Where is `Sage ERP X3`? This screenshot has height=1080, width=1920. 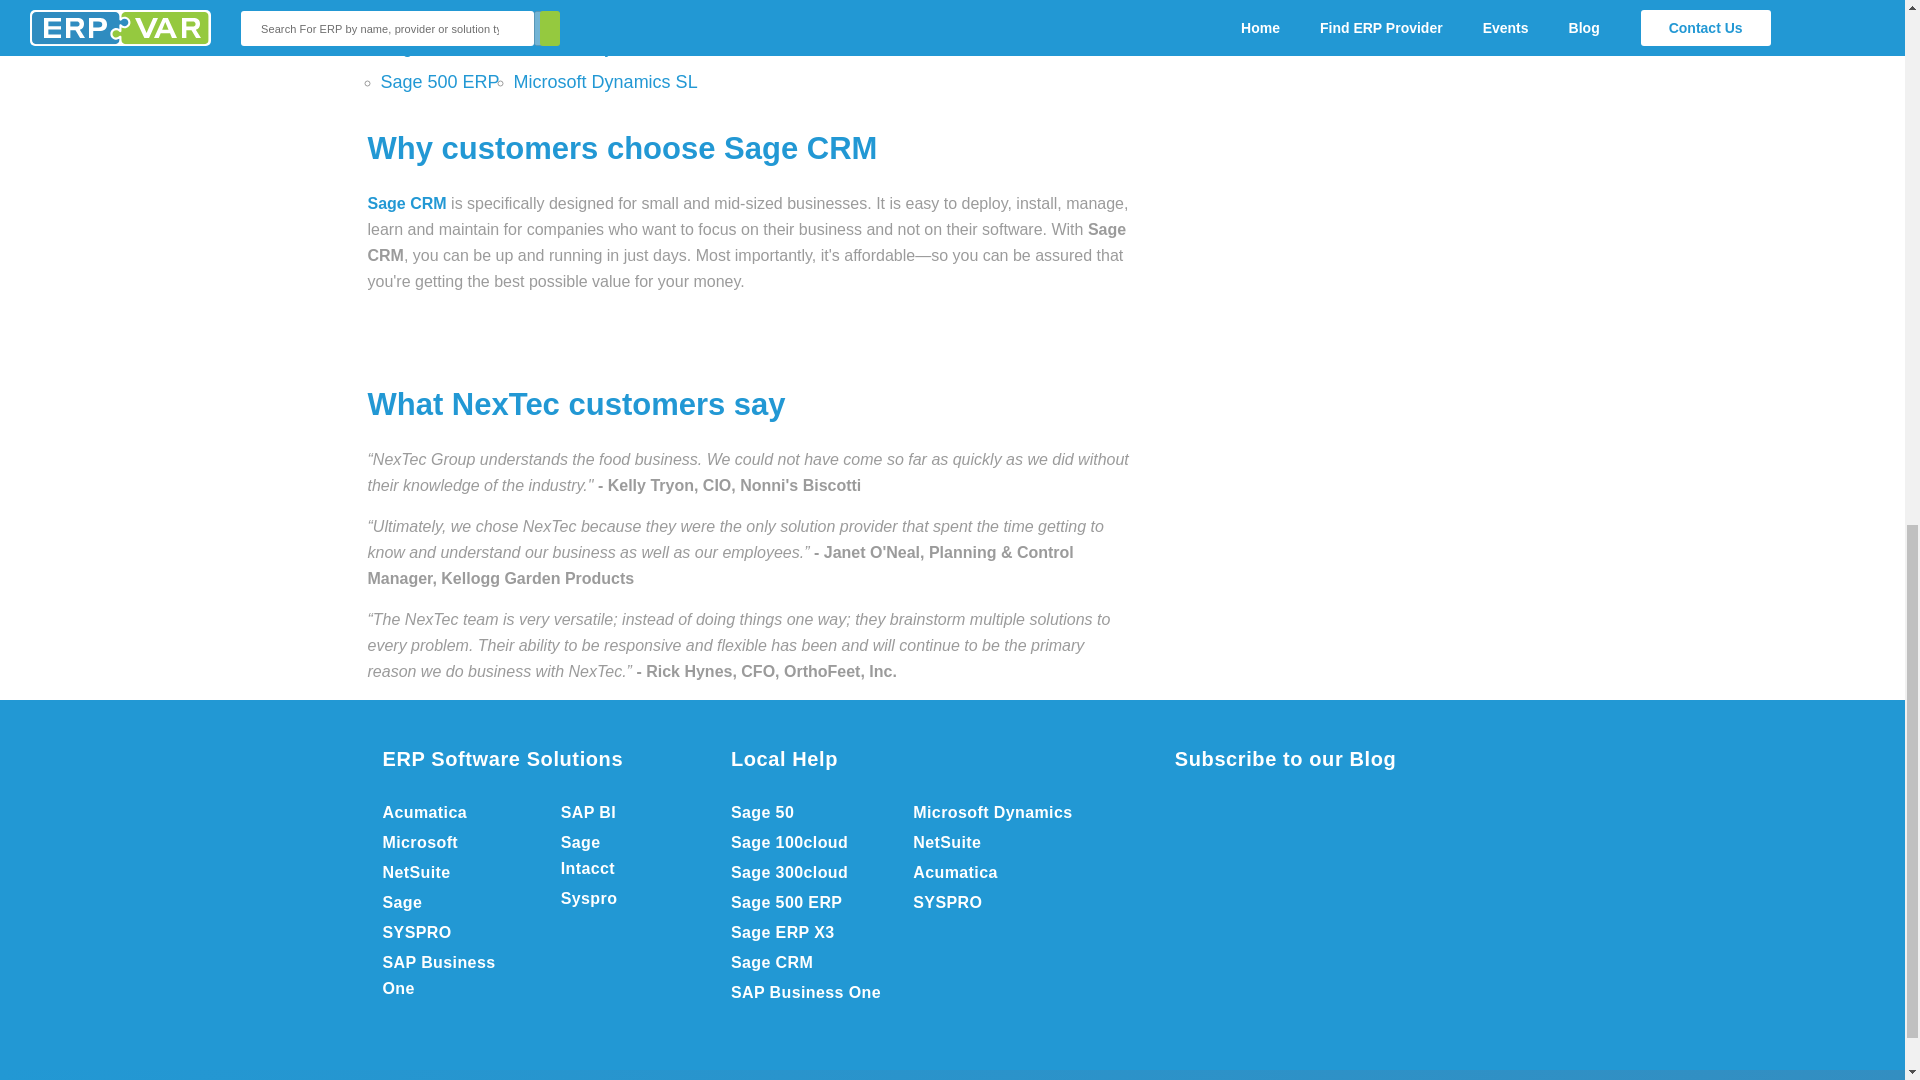
Sage ERP X3 is located at coordinates (436, 46).